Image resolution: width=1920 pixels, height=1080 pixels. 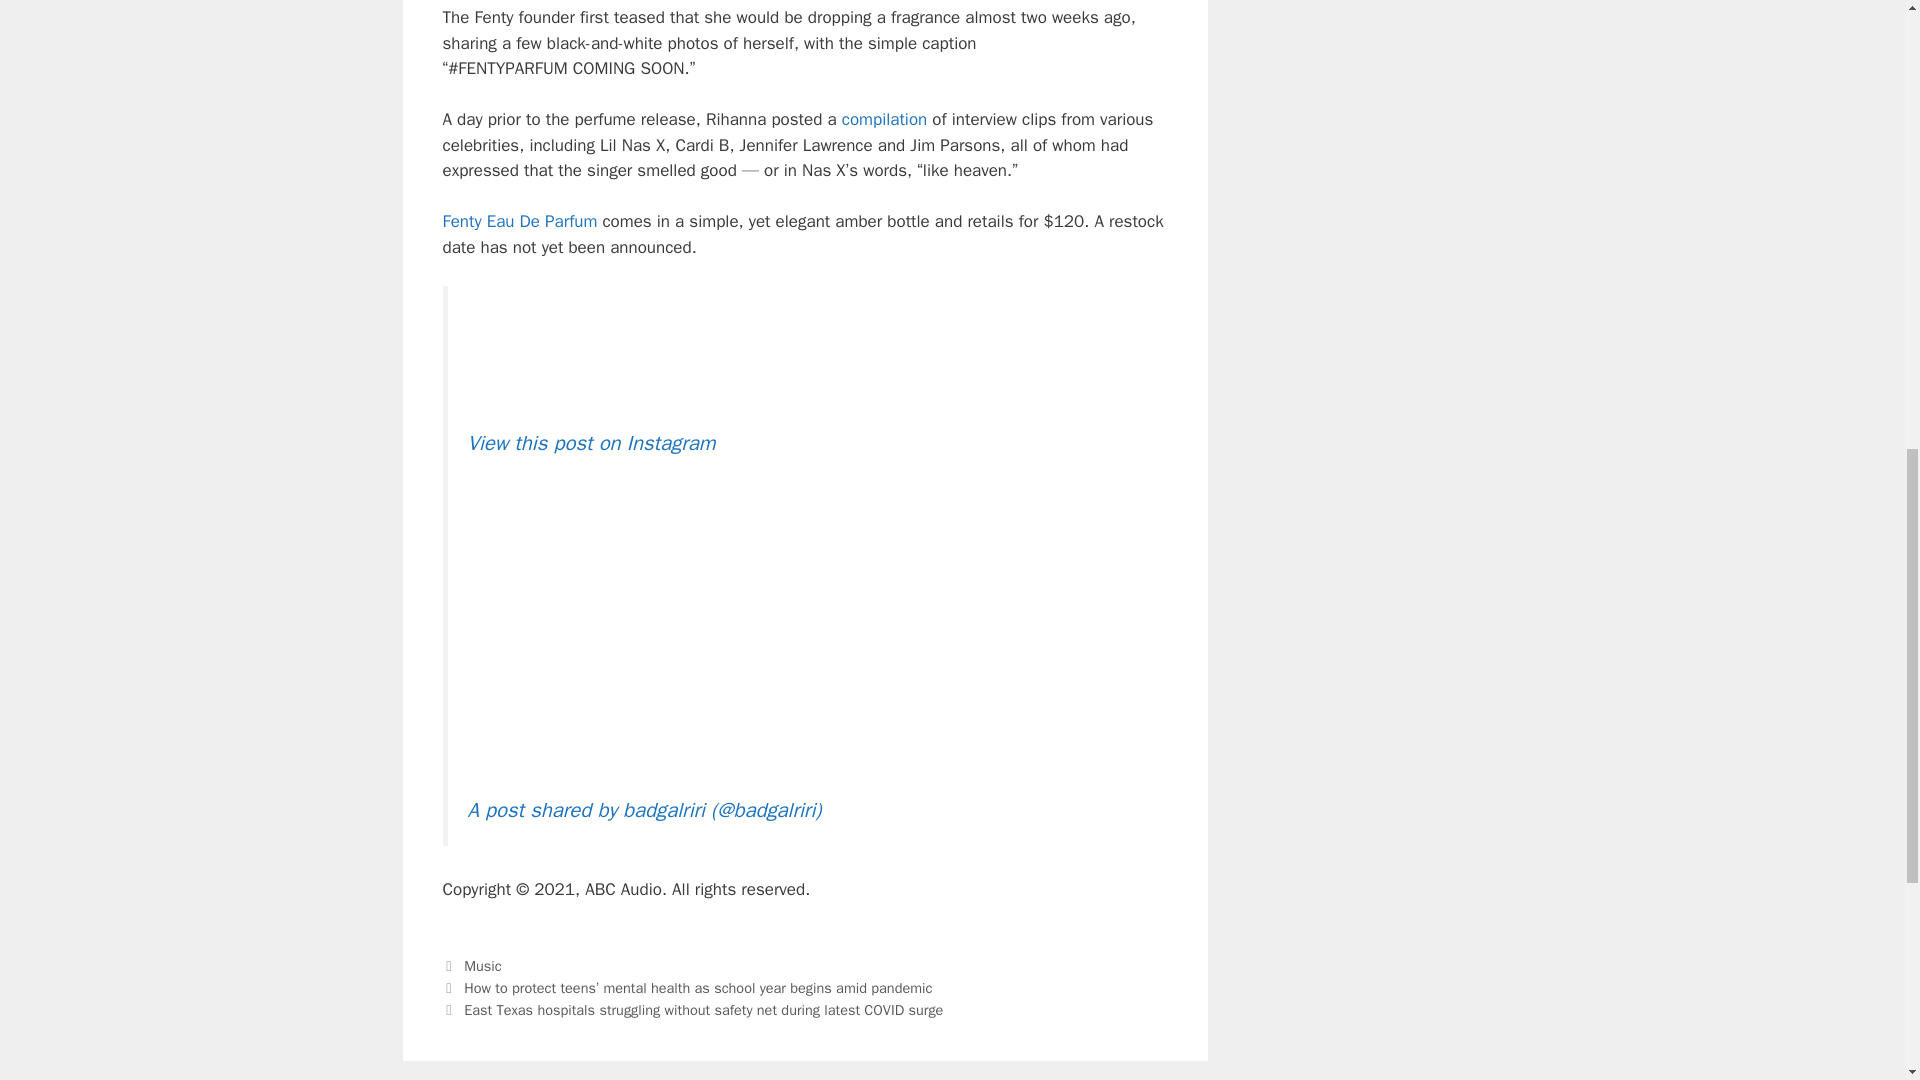 I want to click on View this post on Instagram, so click(x=592, y=442).